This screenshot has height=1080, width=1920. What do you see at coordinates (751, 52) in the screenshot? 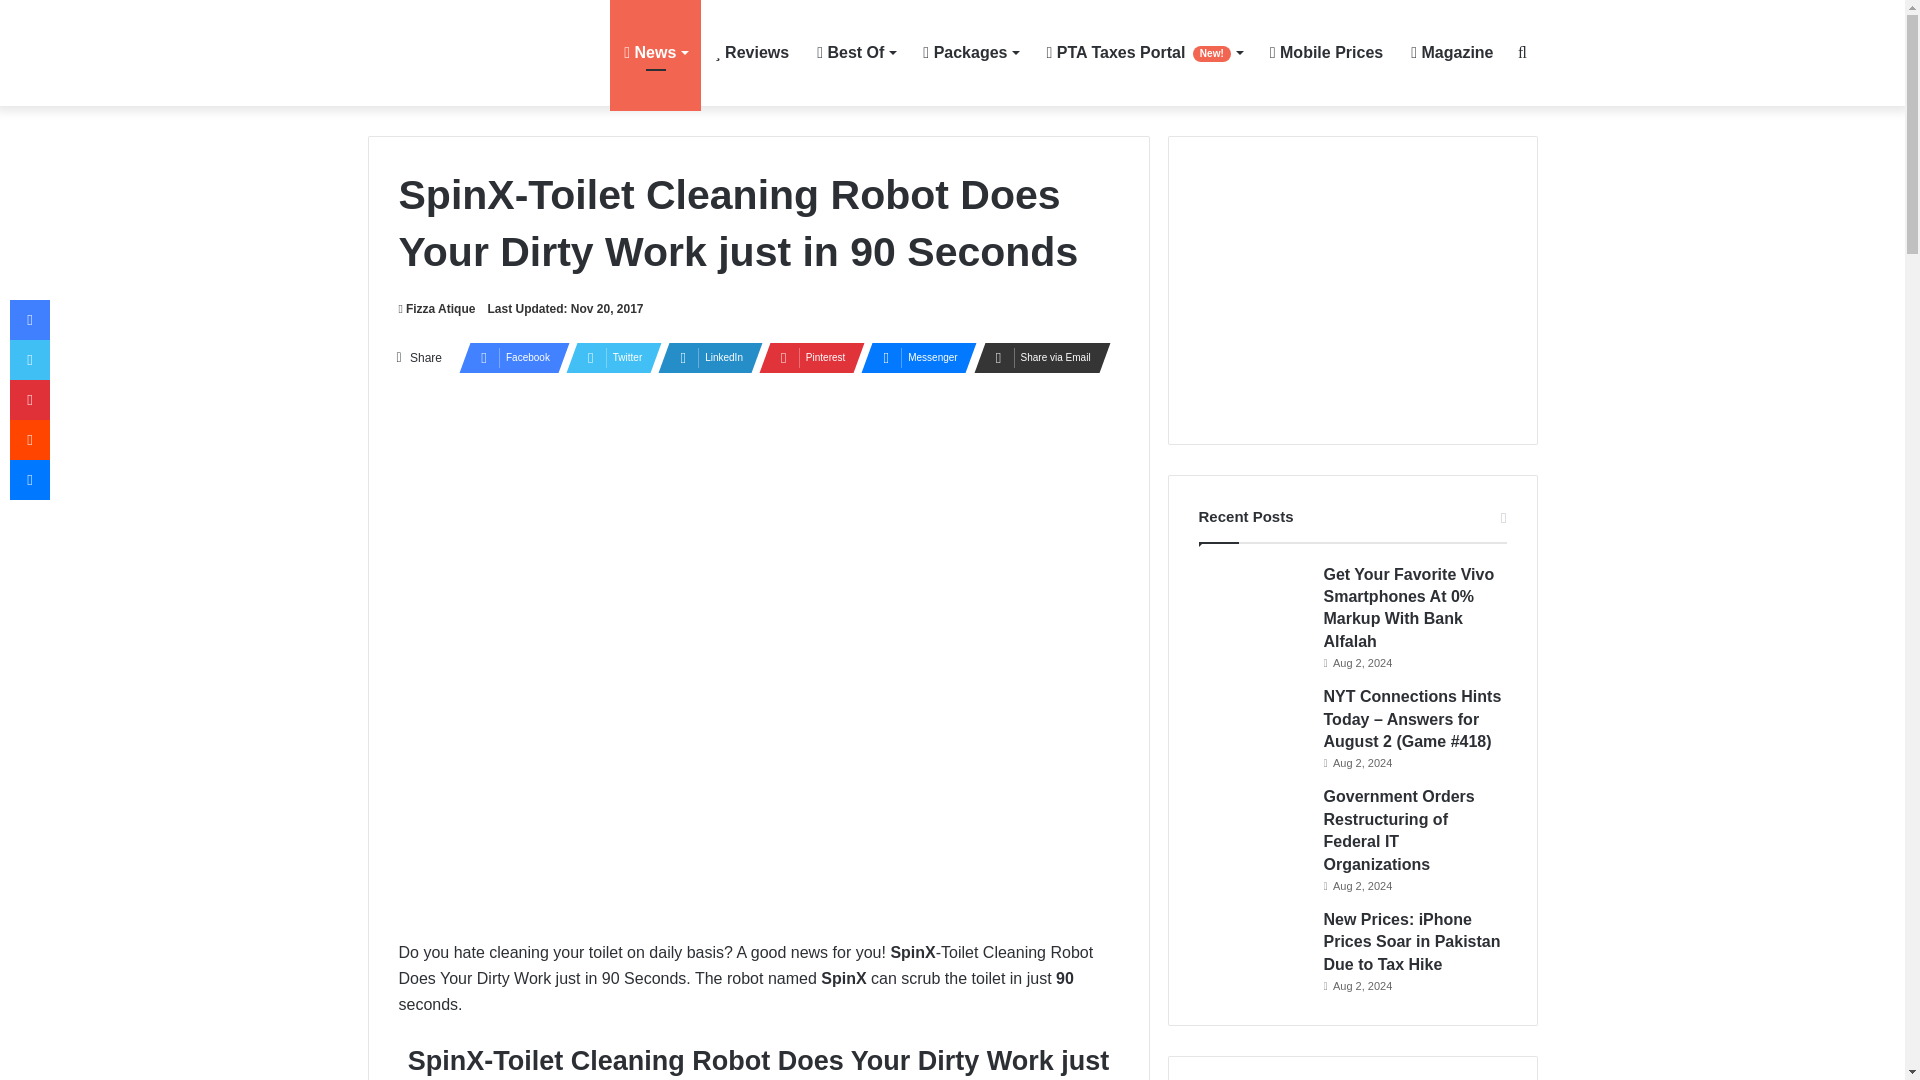
I see `Reviews` at bounding box center [751, 52].